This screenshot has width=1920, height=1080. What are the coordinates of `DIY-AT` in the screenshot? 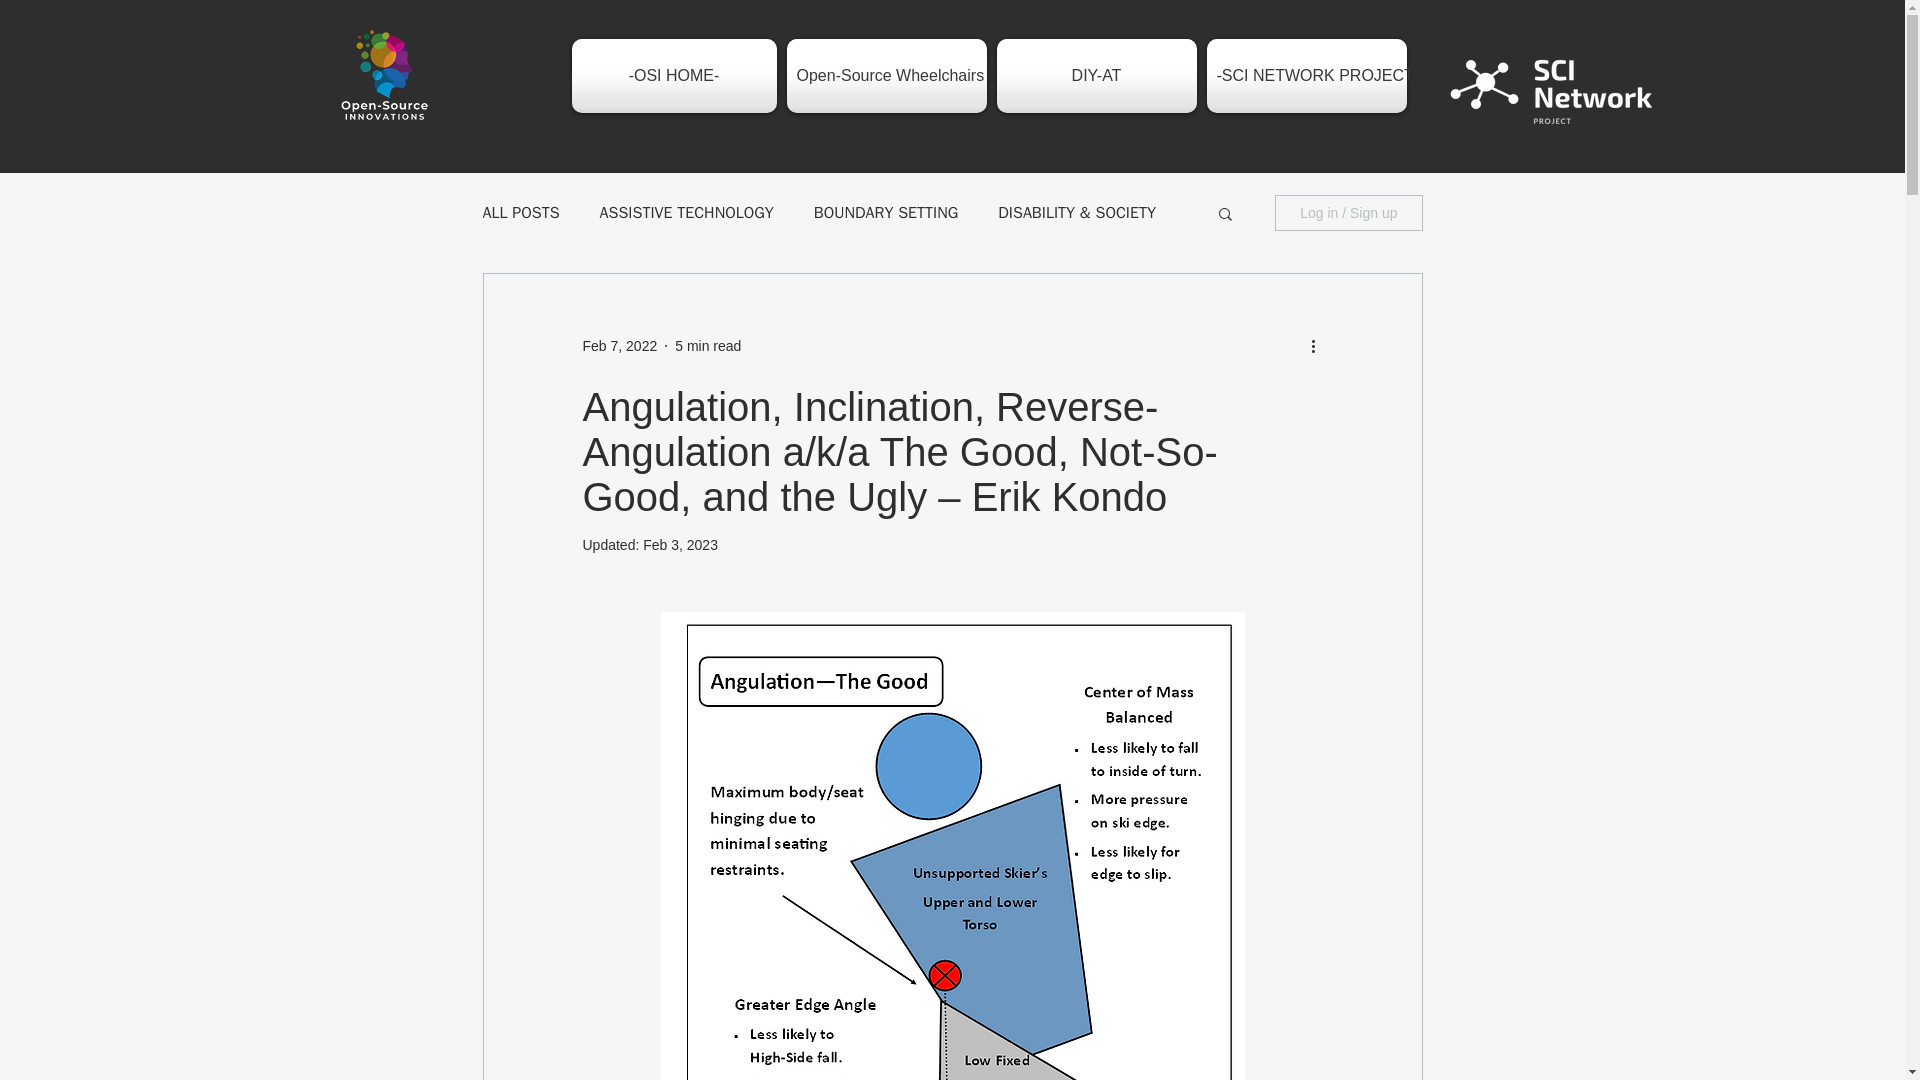 It's located at (1096, 76).